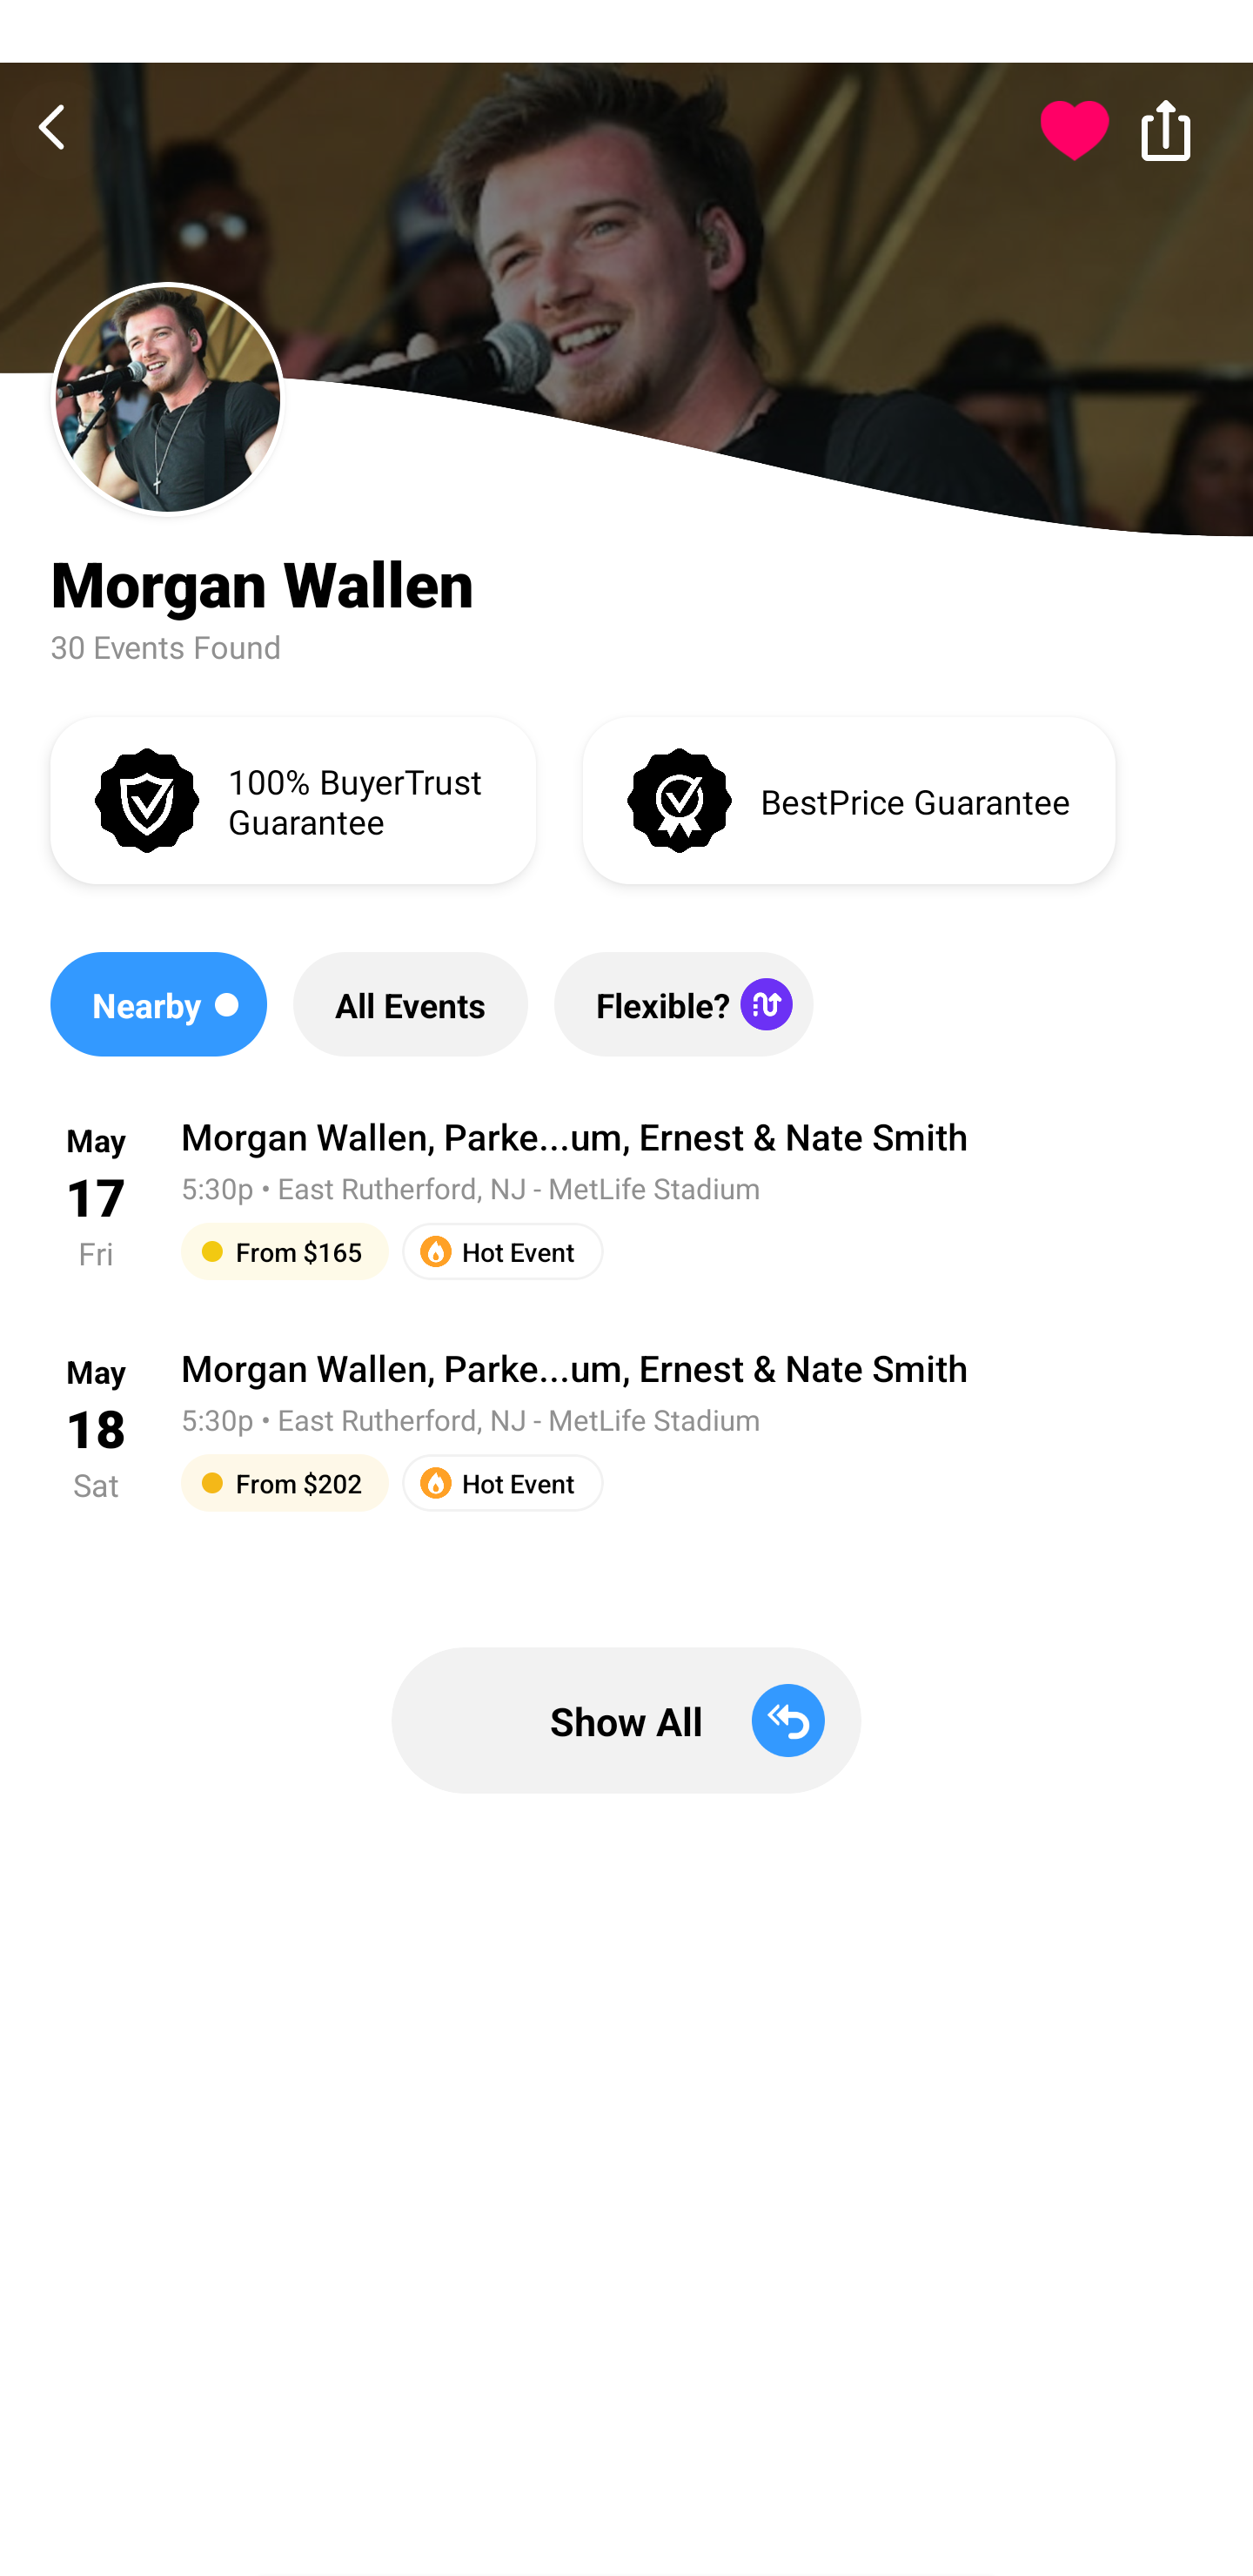 The width and height of the screenshot is (1253, 2576). Describe the element at coordinates (411, 1004) in the screenshot. I see `All Events` at that location.